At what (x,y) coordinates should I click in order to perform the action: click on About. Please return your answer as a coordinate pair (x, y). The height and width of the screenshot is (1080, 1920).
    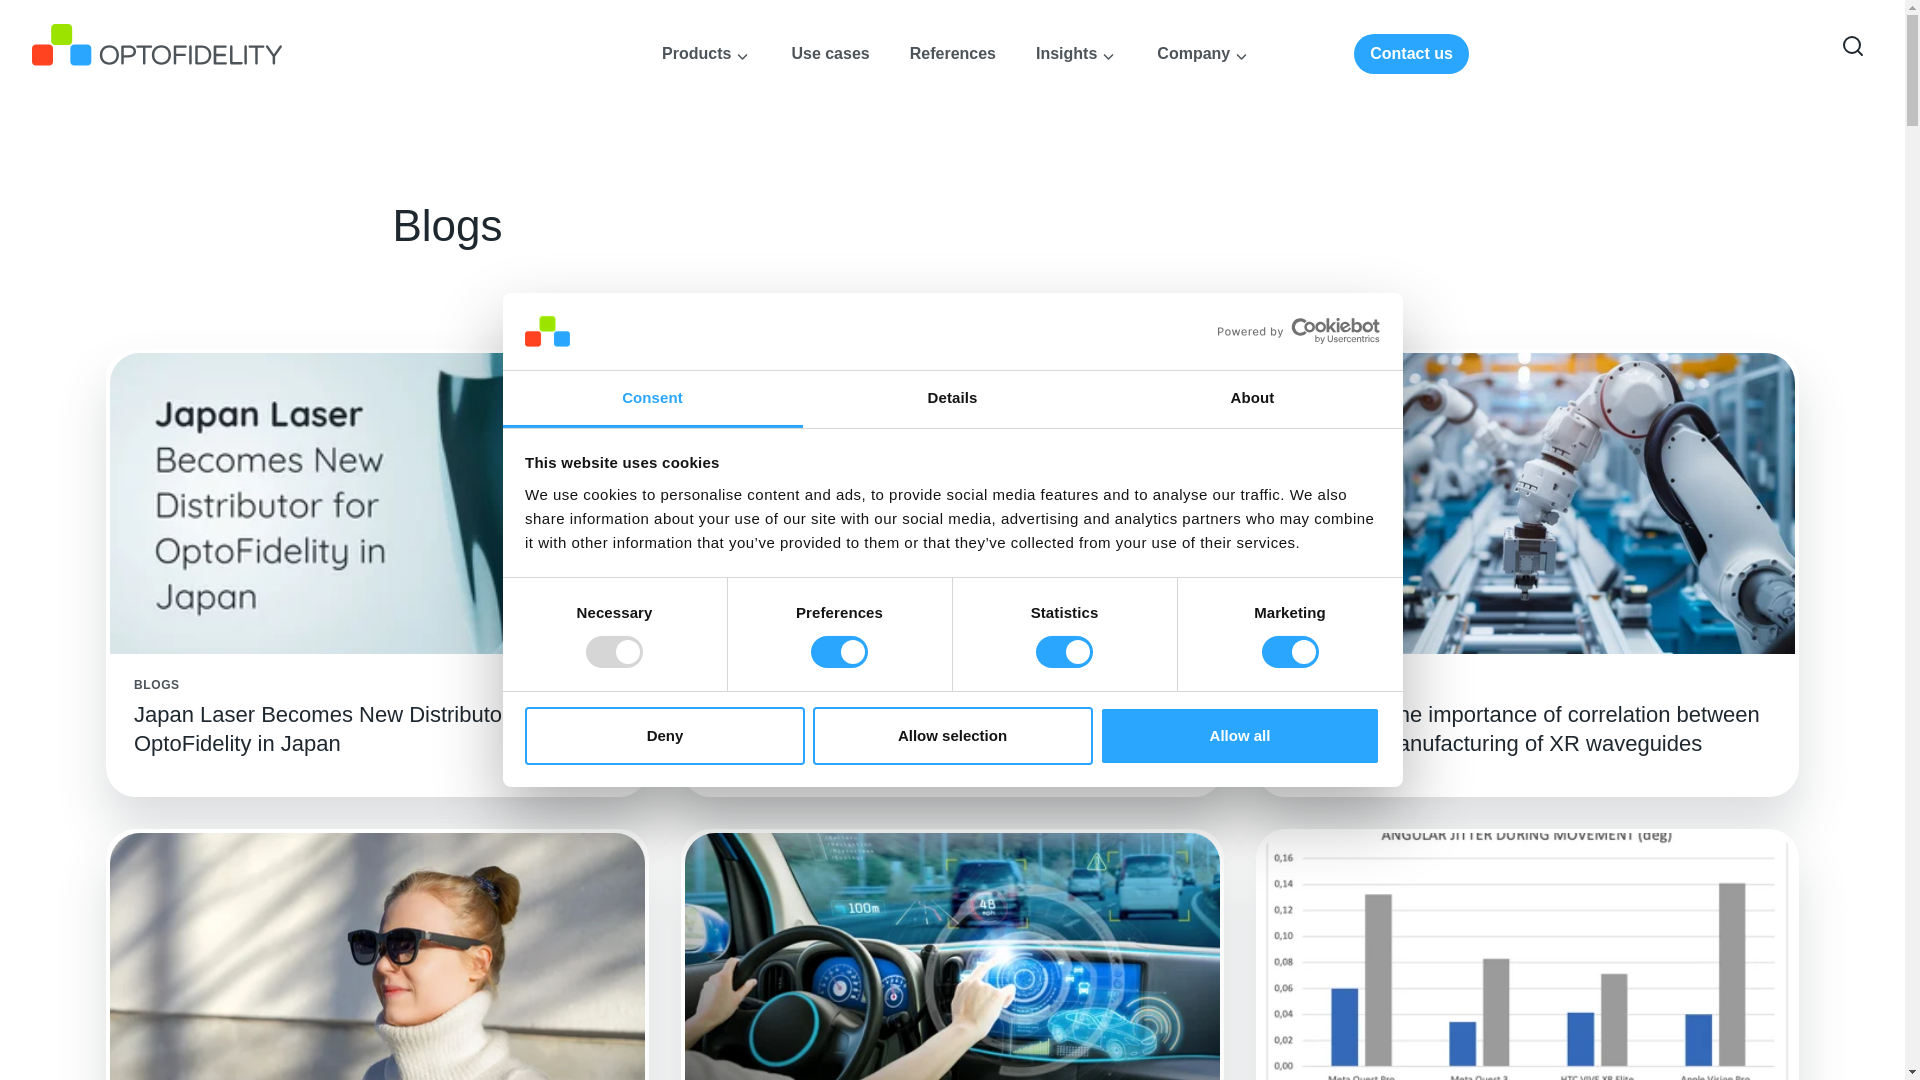
    Looking at the image, I should click on (1252, 399).